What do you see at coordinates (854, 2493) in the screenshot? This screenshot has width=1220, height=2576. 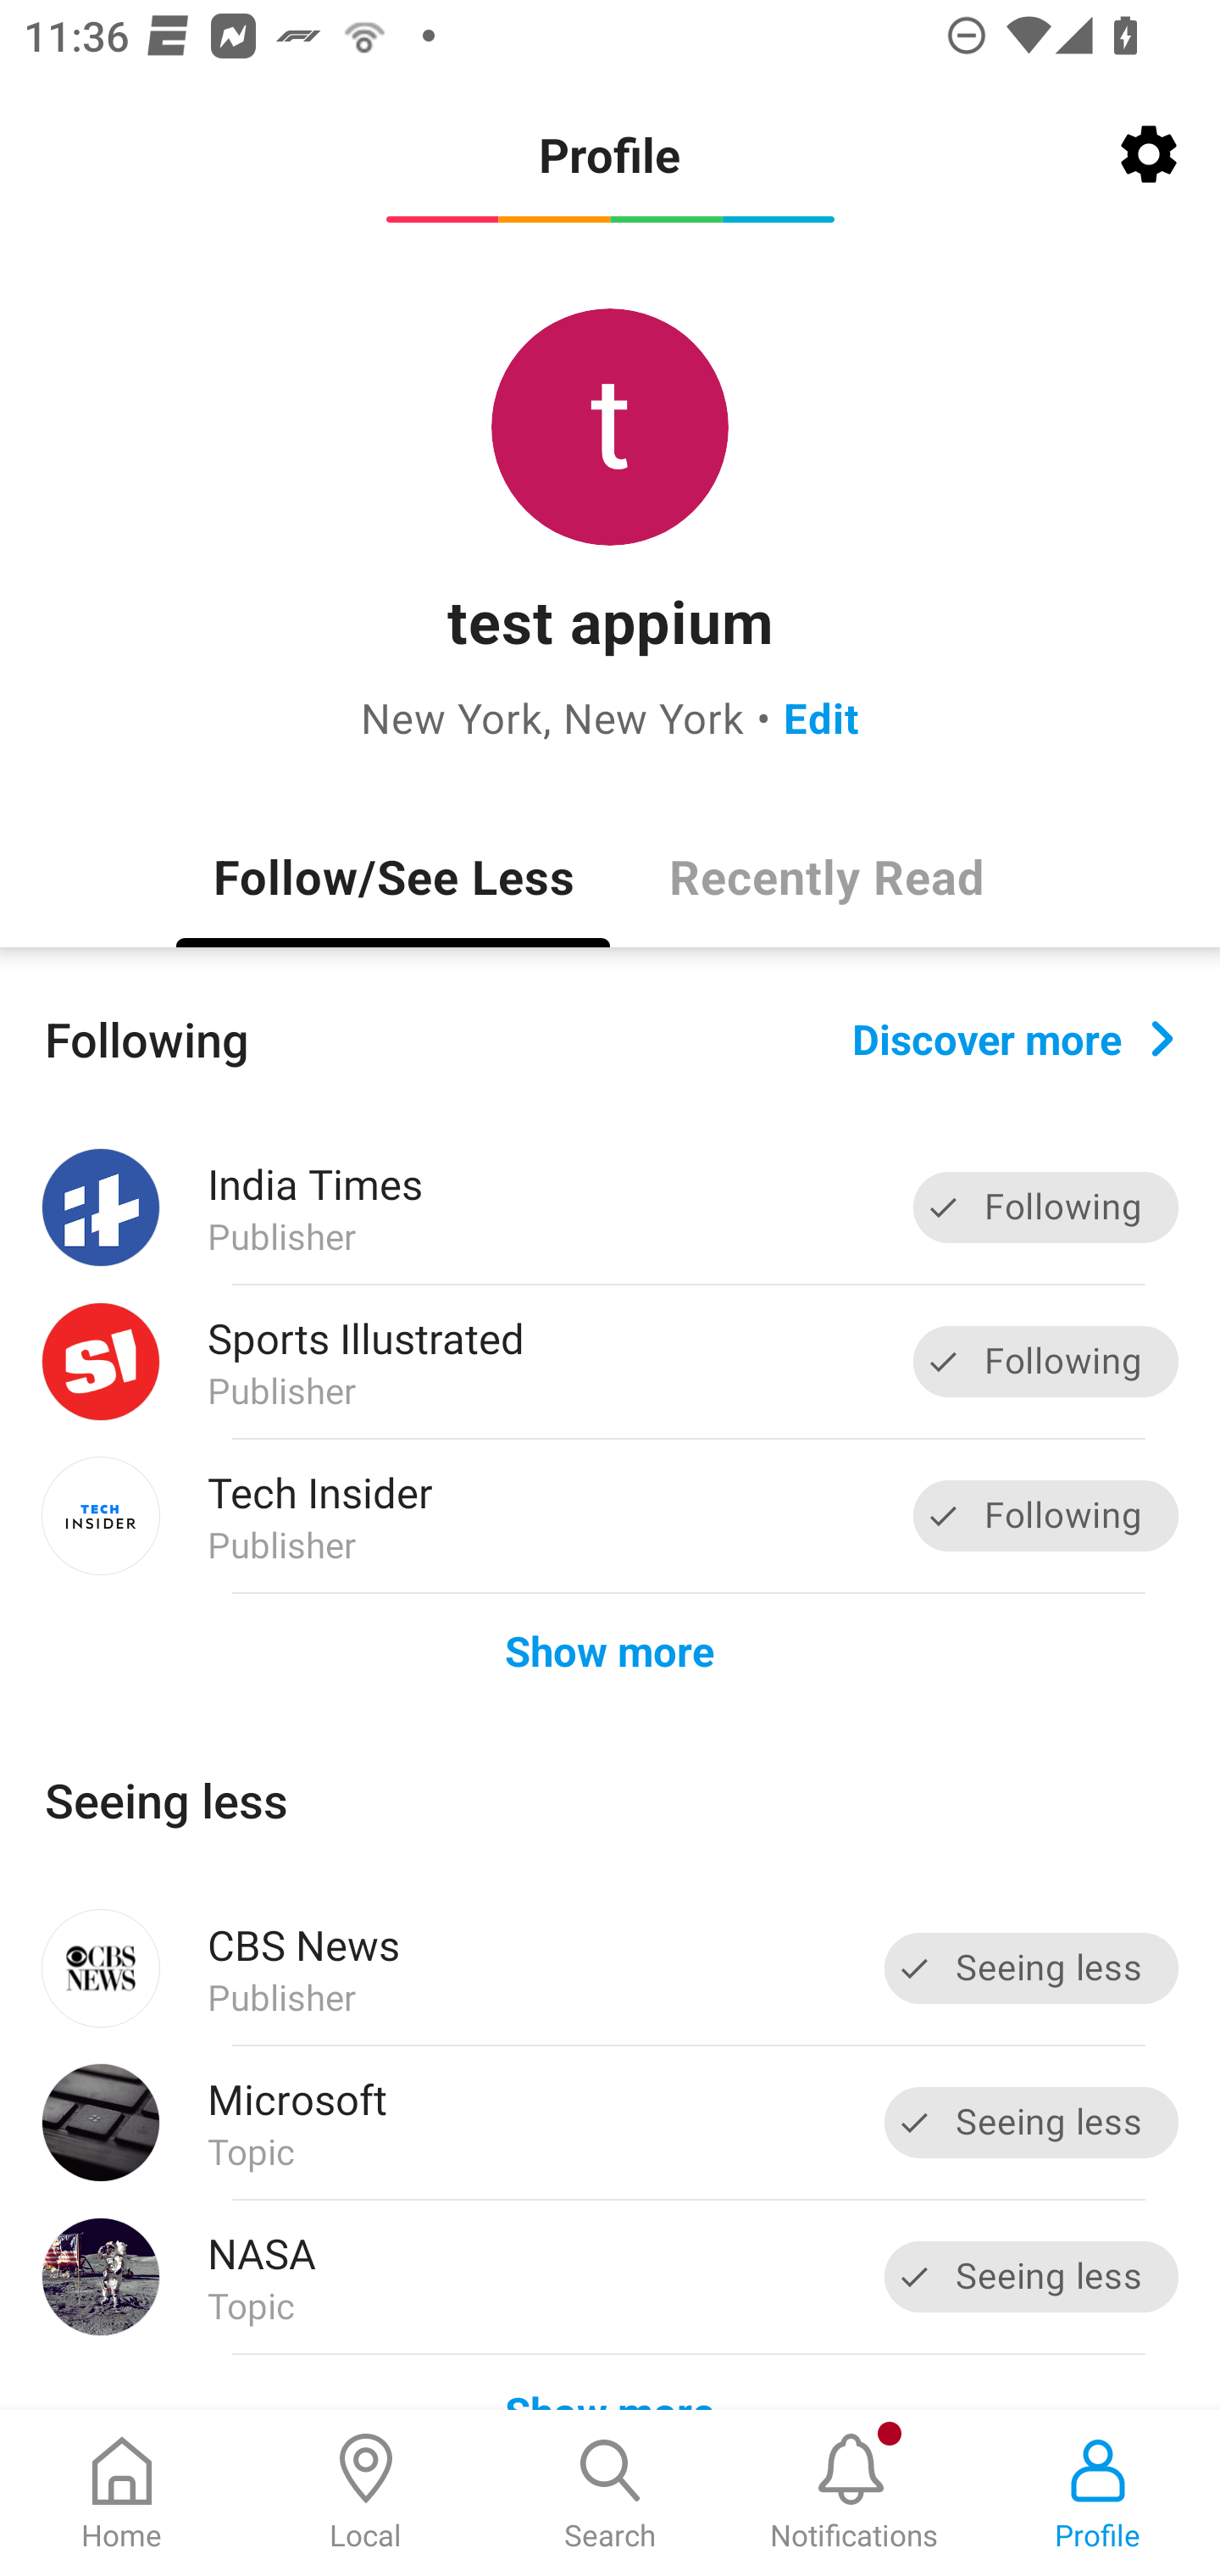 I see `Notifications, New notification Notifications` at bounding box center [854, 2493].